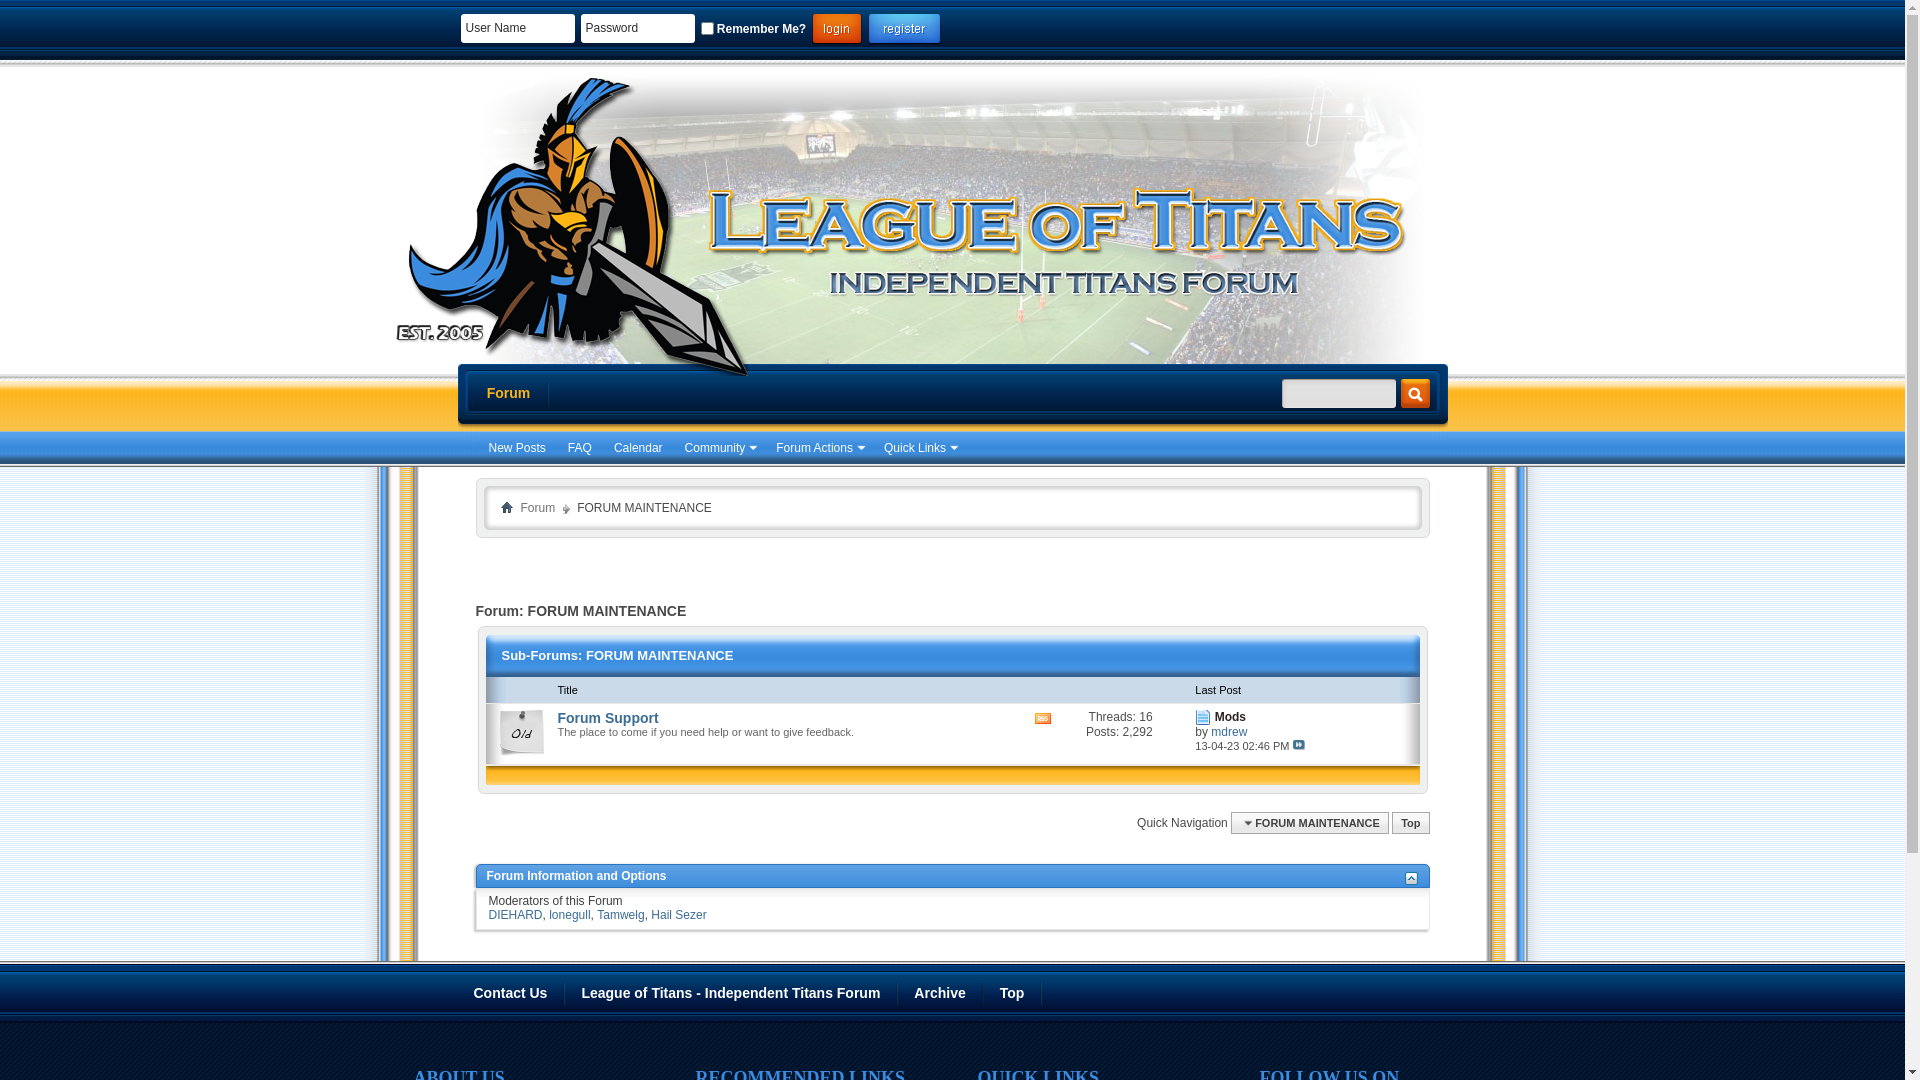  What do you see at coordinates (515, 915) in the screenshot?
I see `DIEHARD` at bounding box center [515, 915].